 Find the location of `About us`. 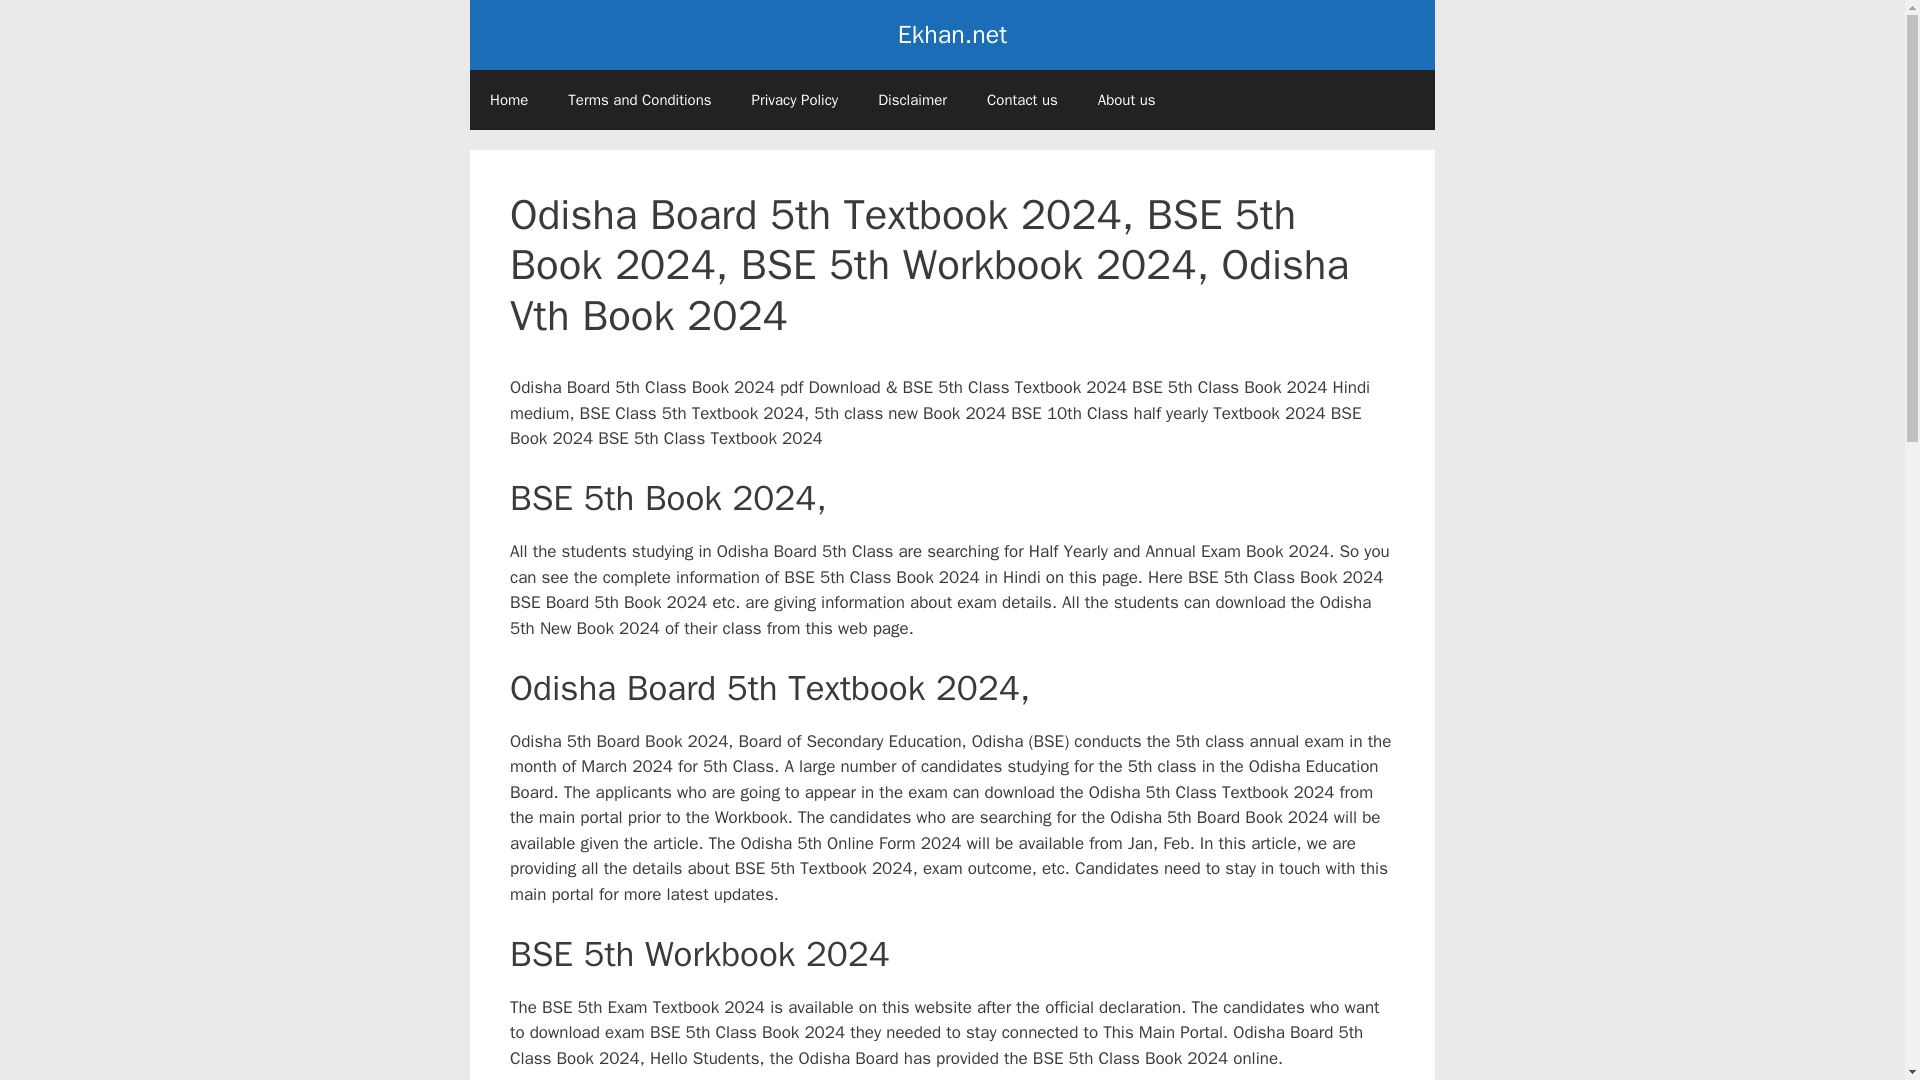

About us is located at coordinates (1126, 100).